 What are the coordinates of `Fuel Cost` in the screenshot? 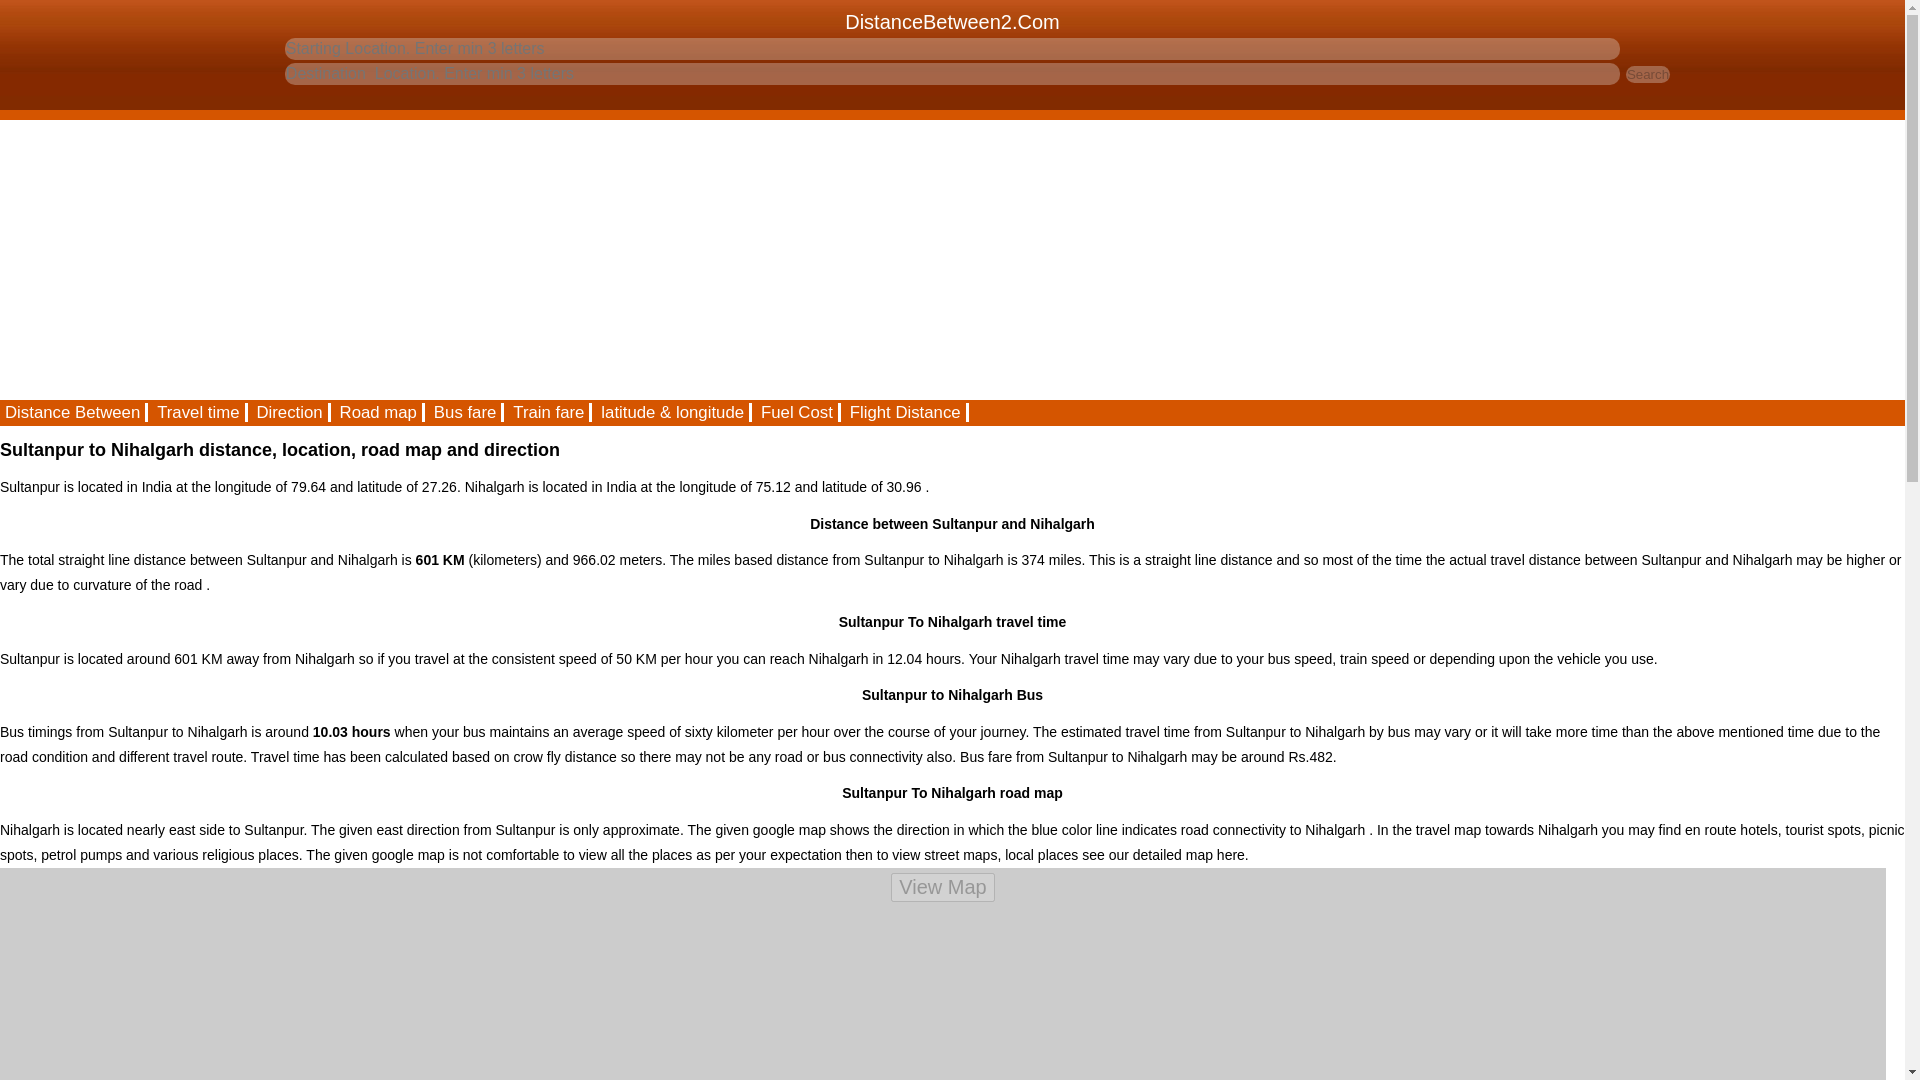 It's located at (798, 412).